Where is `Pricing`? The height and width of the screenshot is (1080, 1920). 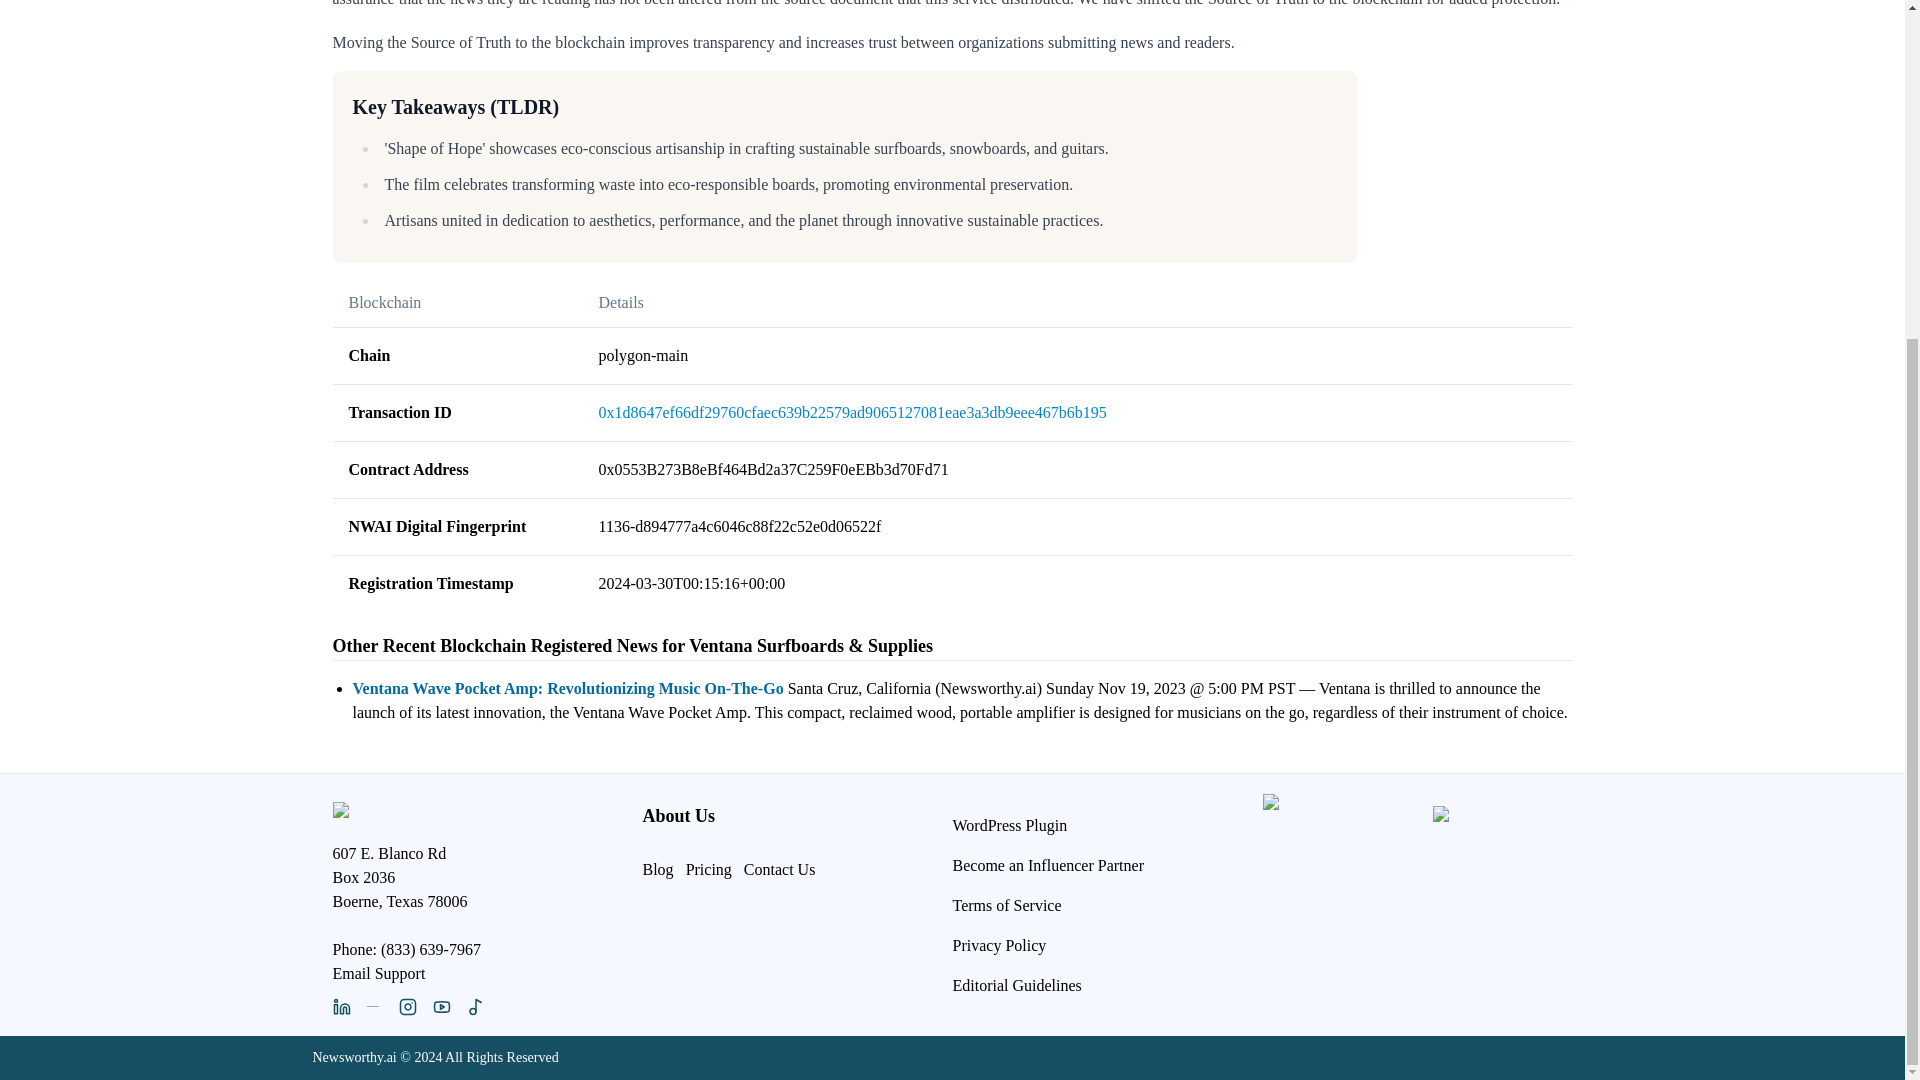 Pricing is located at coordinates (708, 868).